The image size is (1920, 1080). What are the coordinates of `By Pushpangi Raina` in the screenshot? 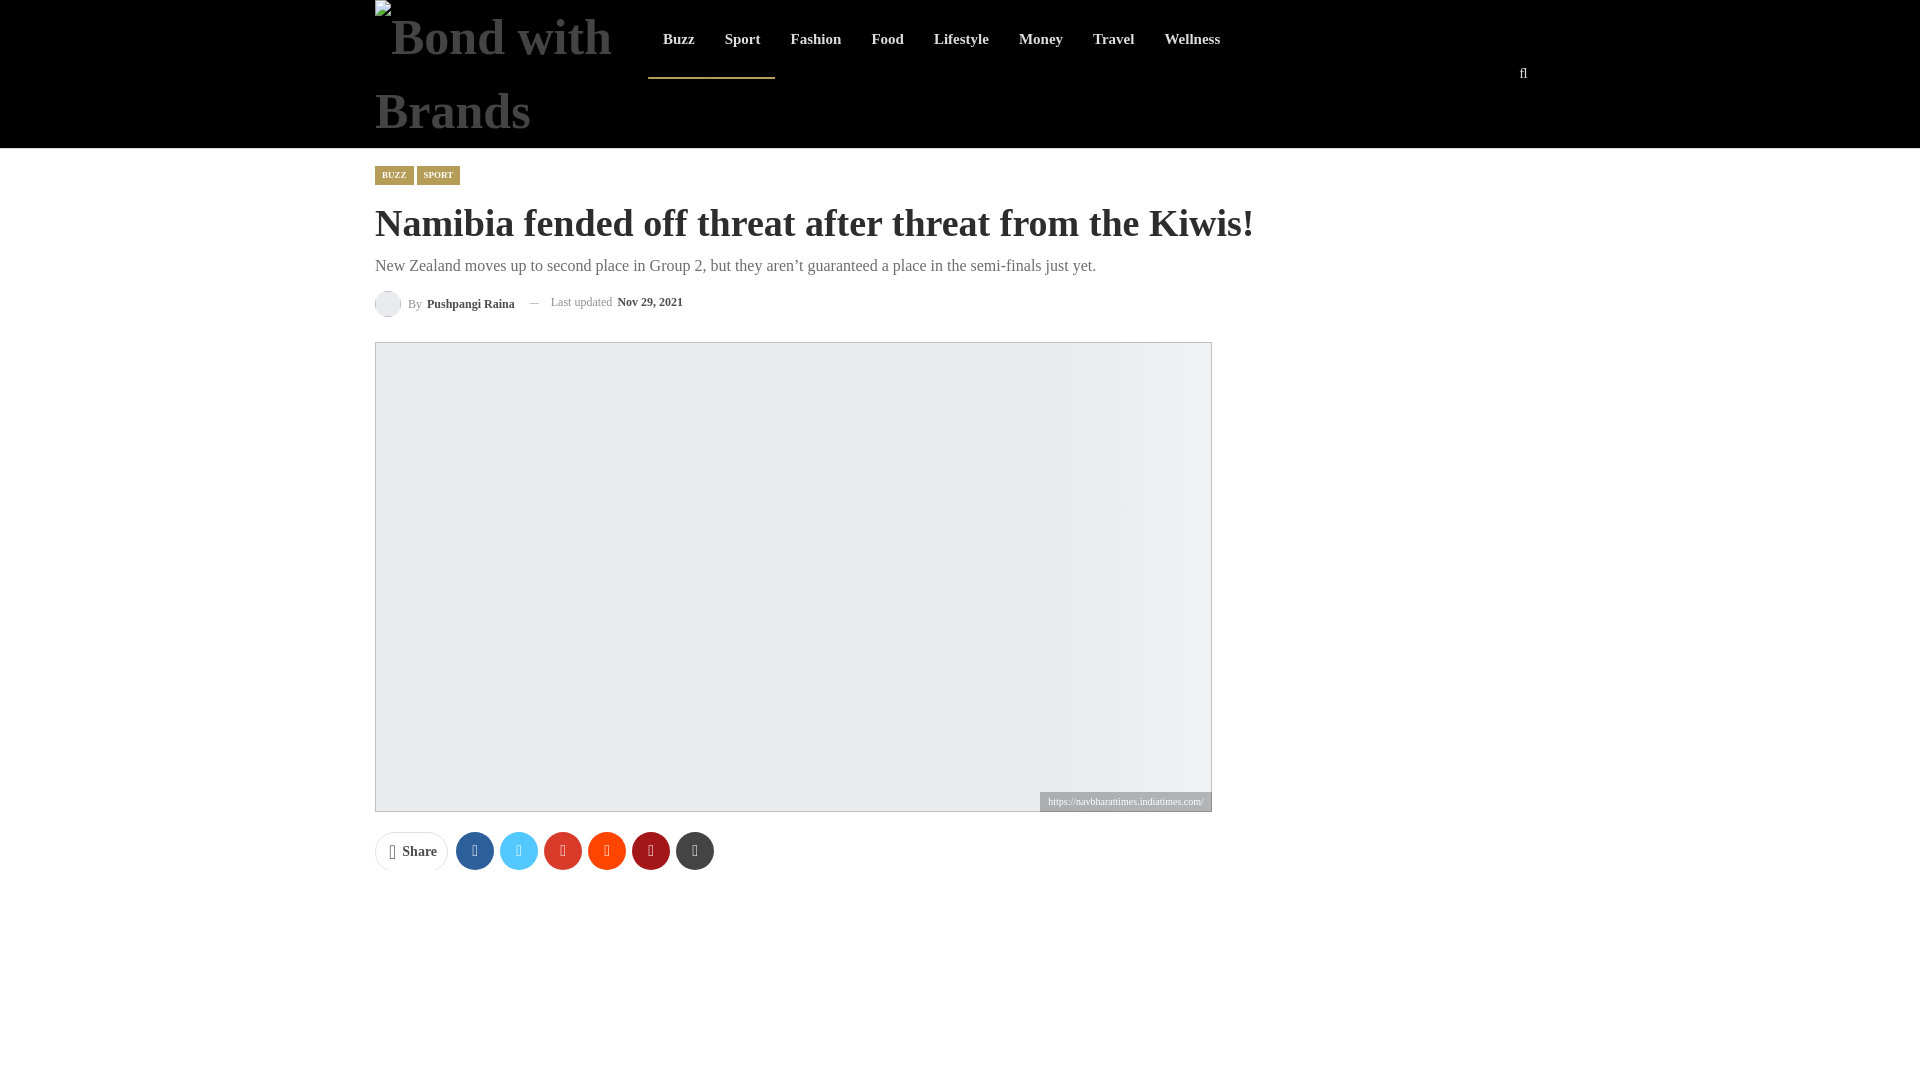 It's located at (444, 302).